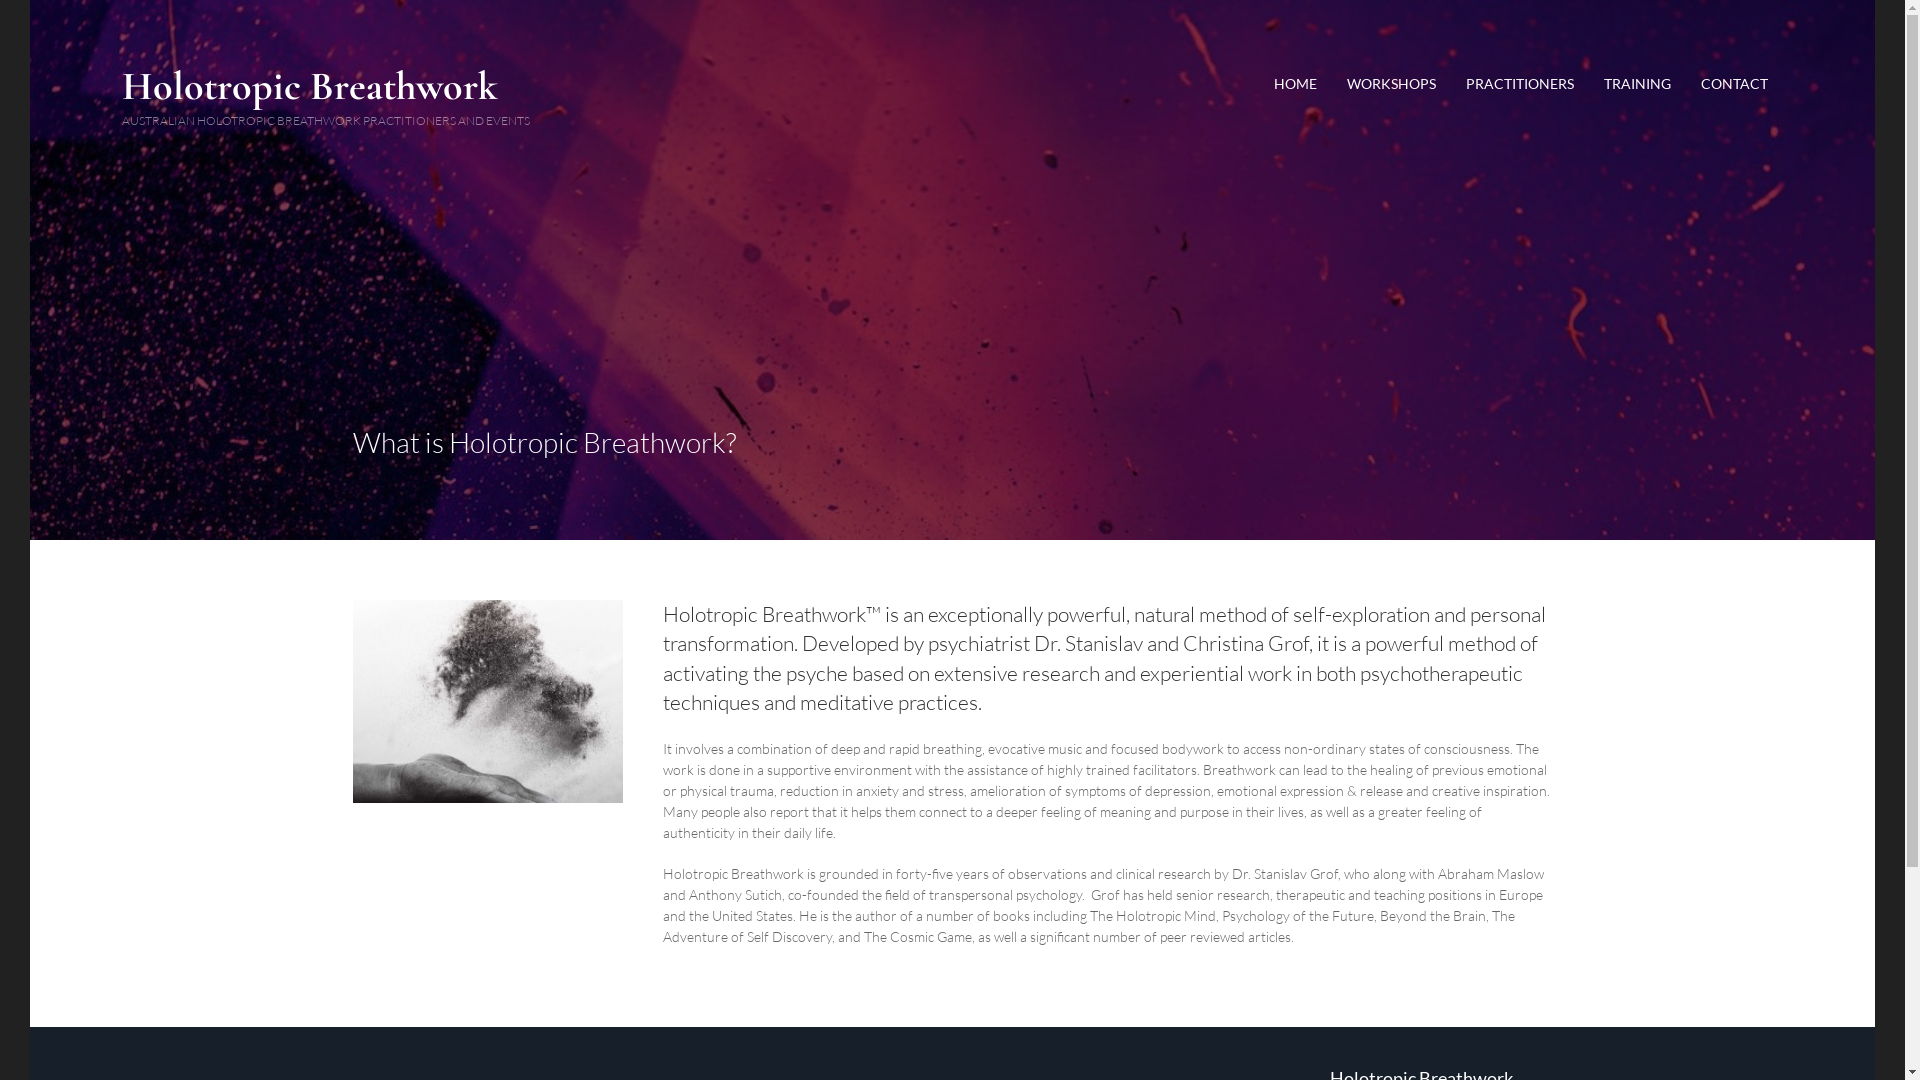 This screenshot has height=1080, width=1920. What do you see at coordinates (1520, 84) in the screenshot?
I see `PRACTITIONERS` at bounding box center [1520, 84].